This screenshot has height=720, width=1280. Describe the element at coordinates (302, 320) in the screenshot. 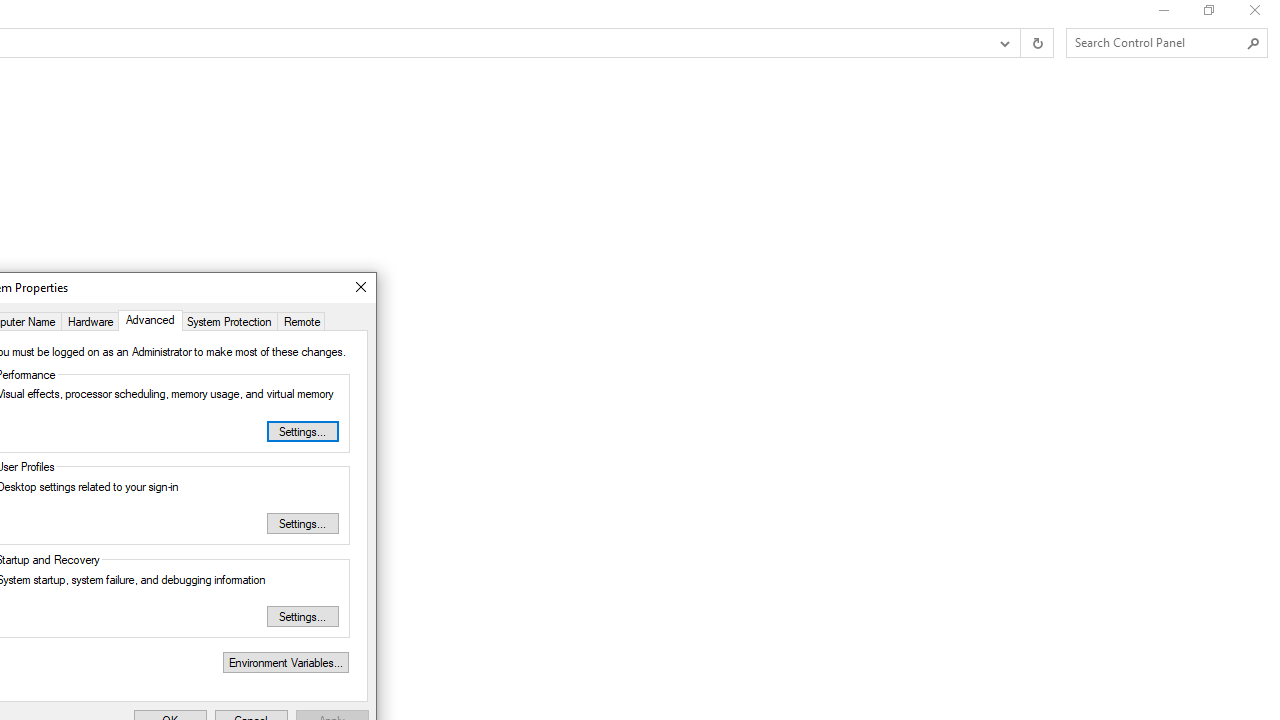

I see `Remote` at that location.